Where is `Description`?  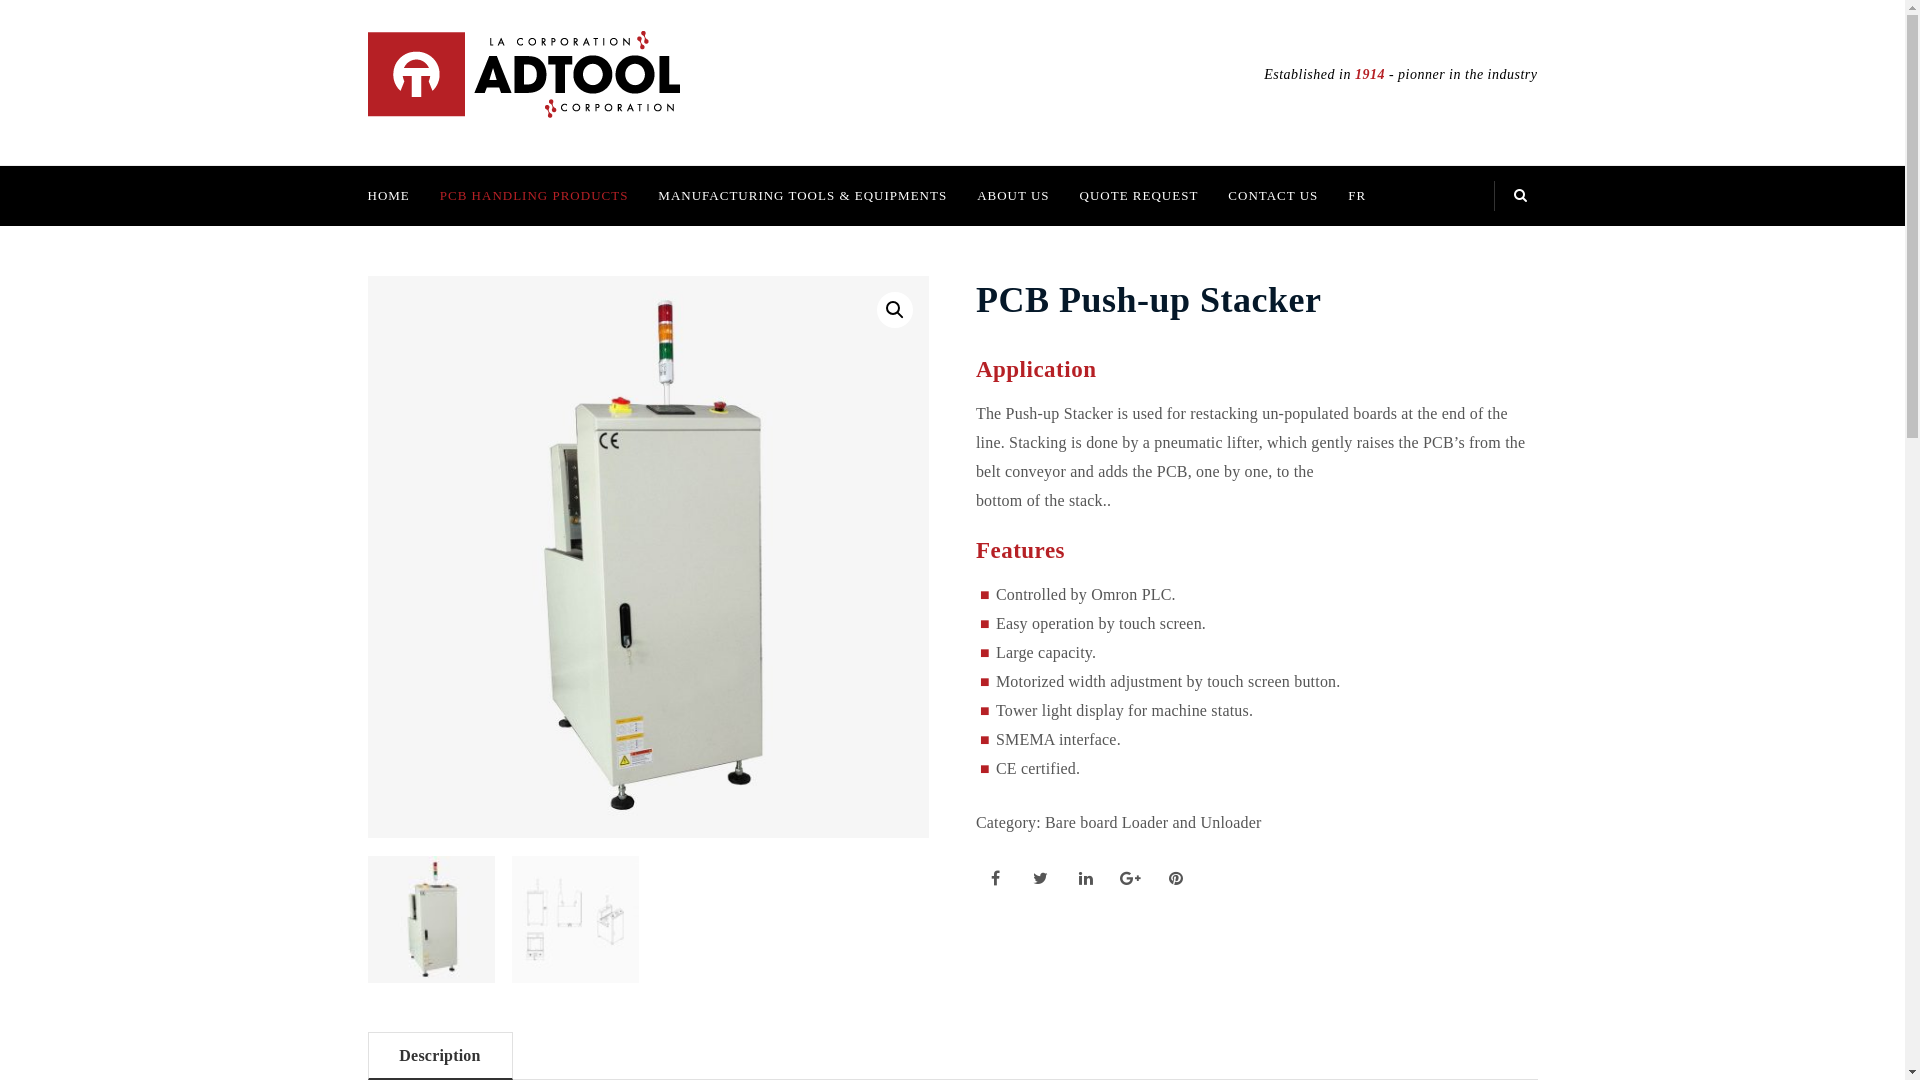 Description is located at coordinates (440, 1056).